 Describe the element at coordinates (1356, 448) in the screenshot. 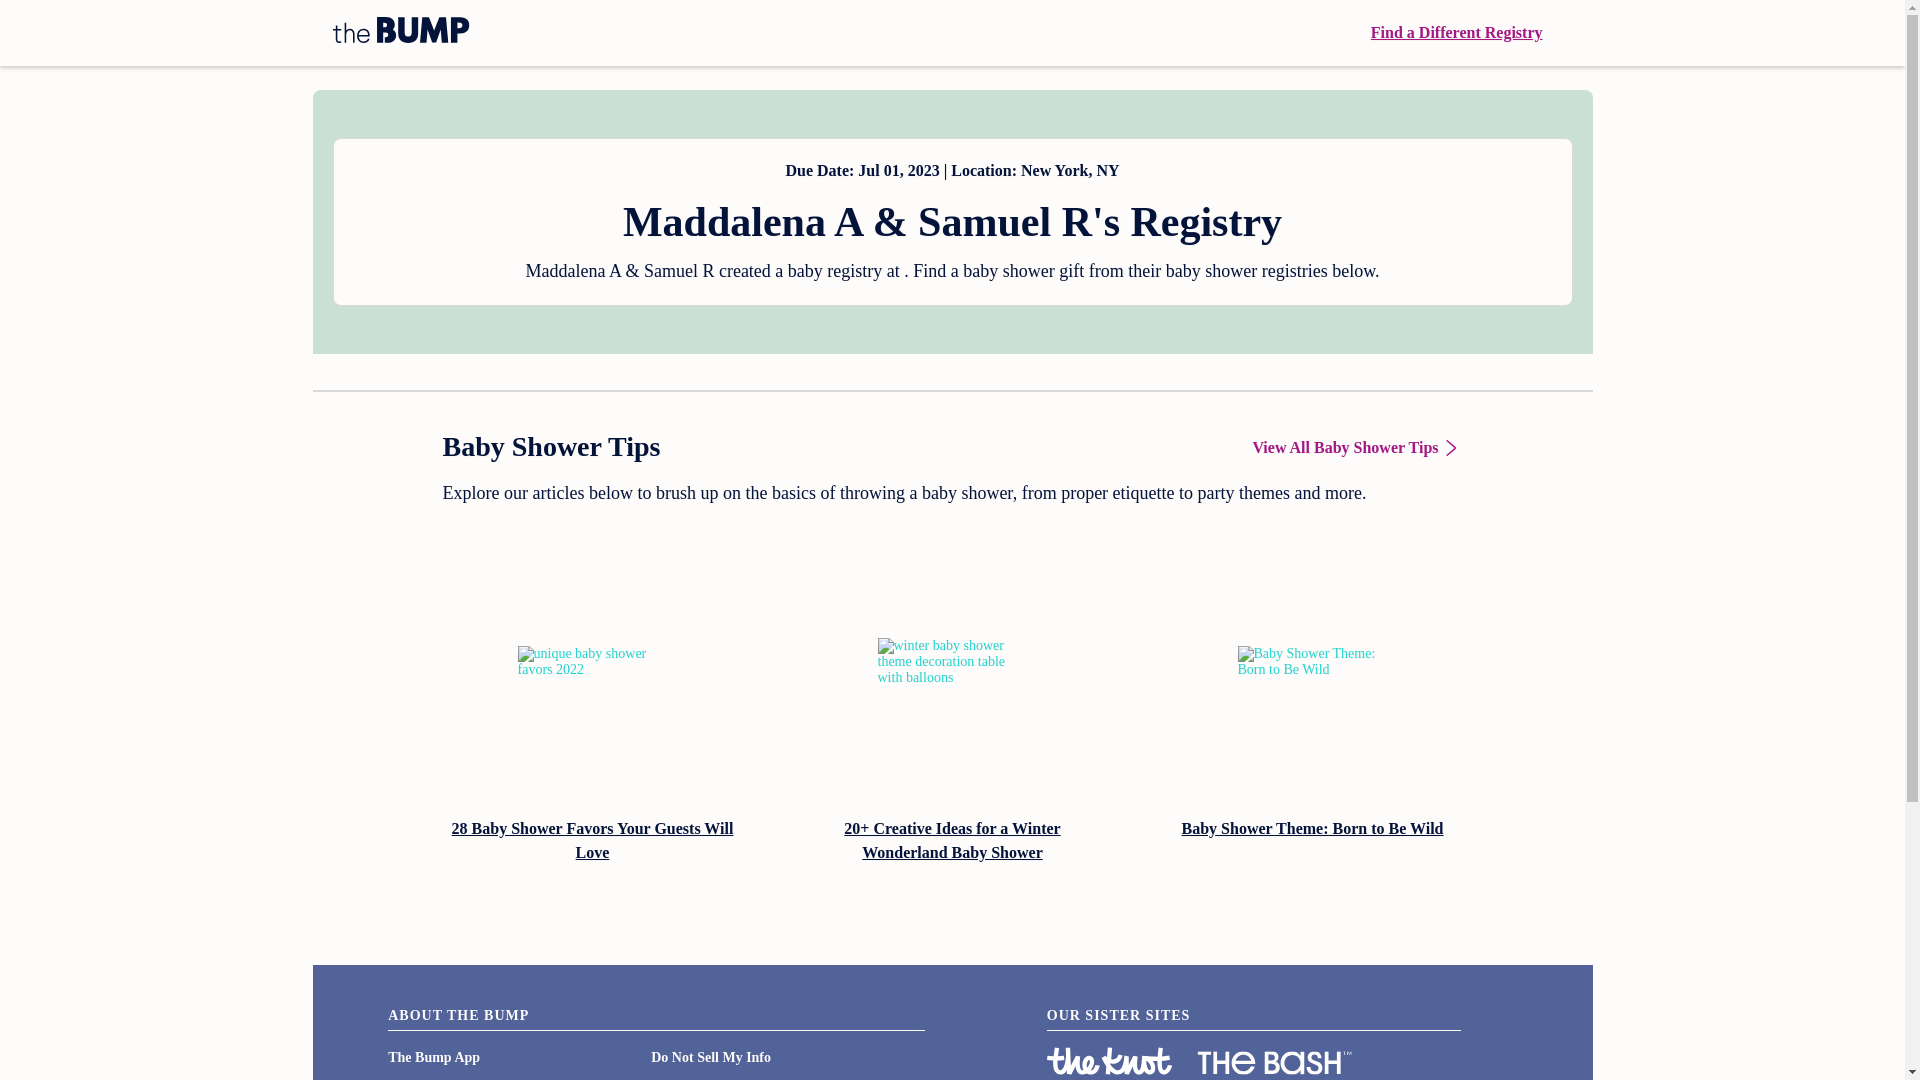

I see `View All Baby Shower Tips` at that location.